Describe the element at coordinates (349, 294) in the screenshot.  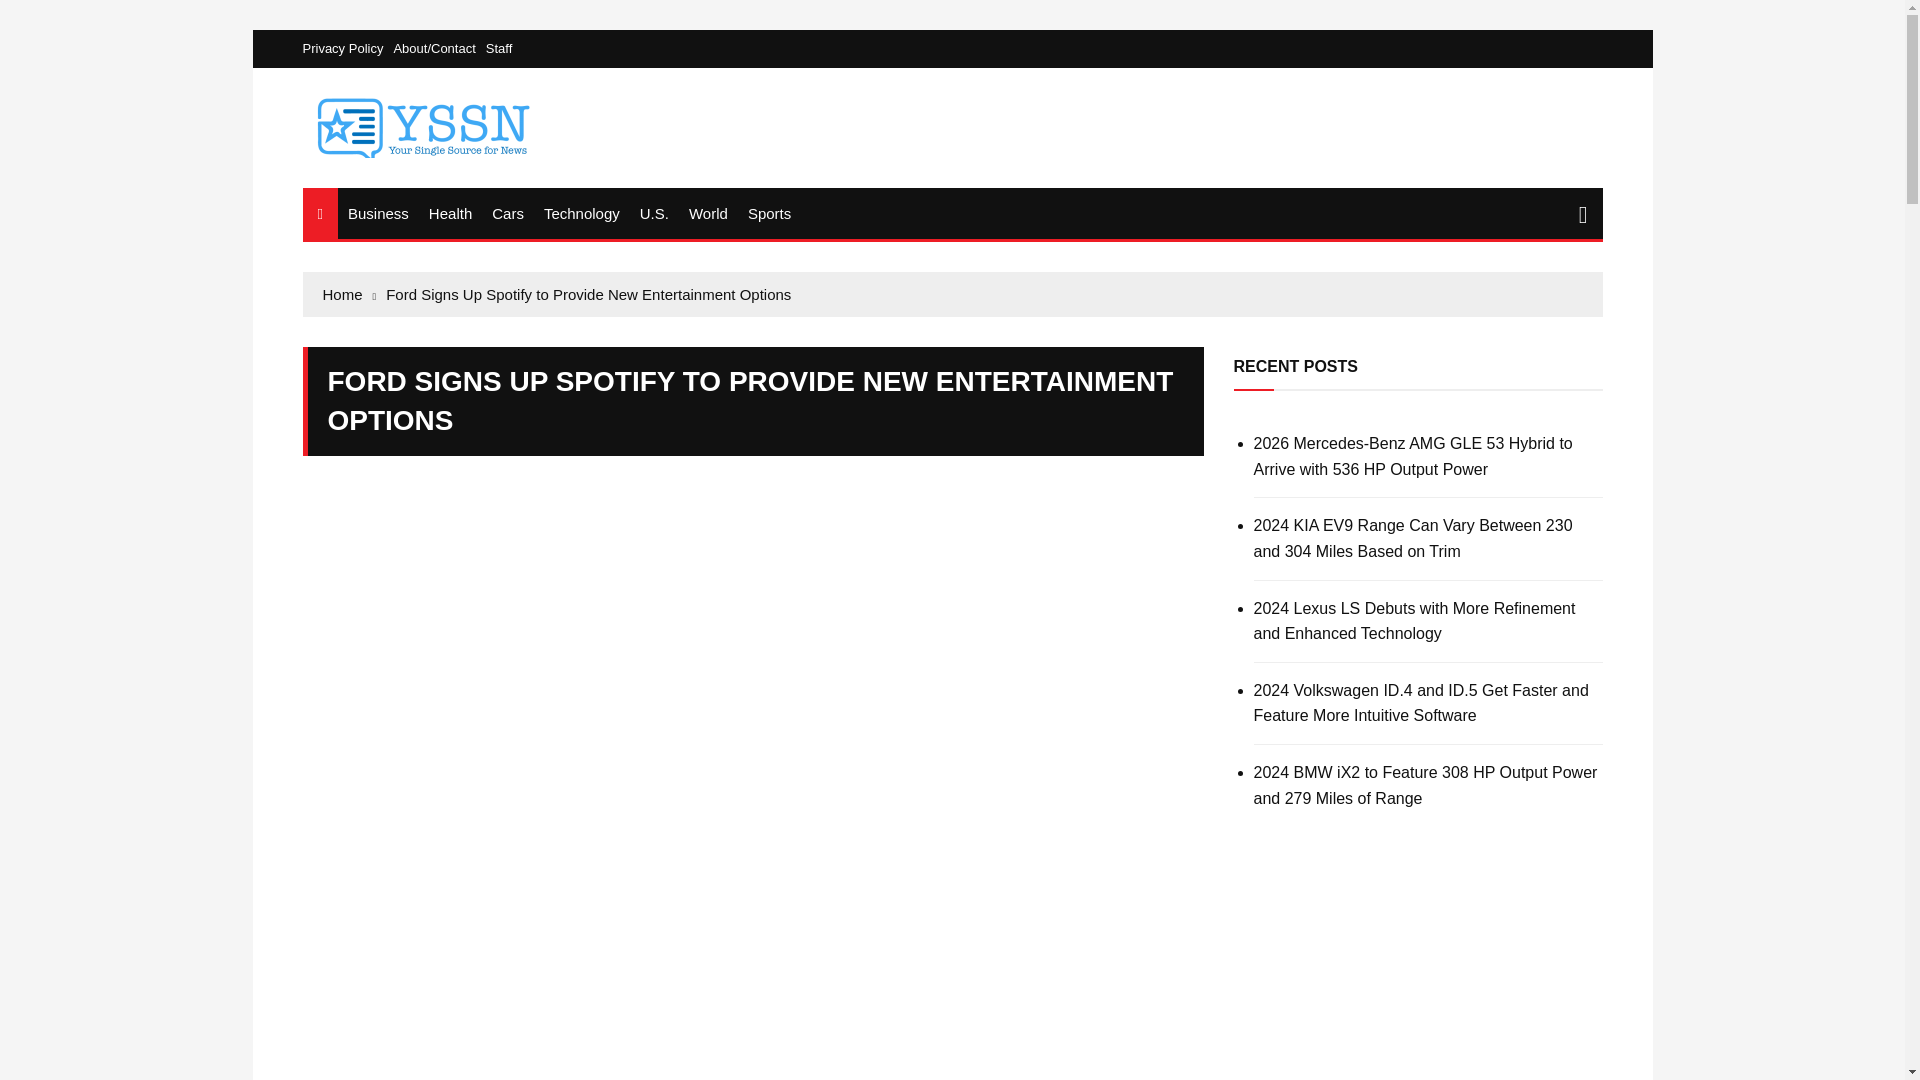
I see `Home` at that location.